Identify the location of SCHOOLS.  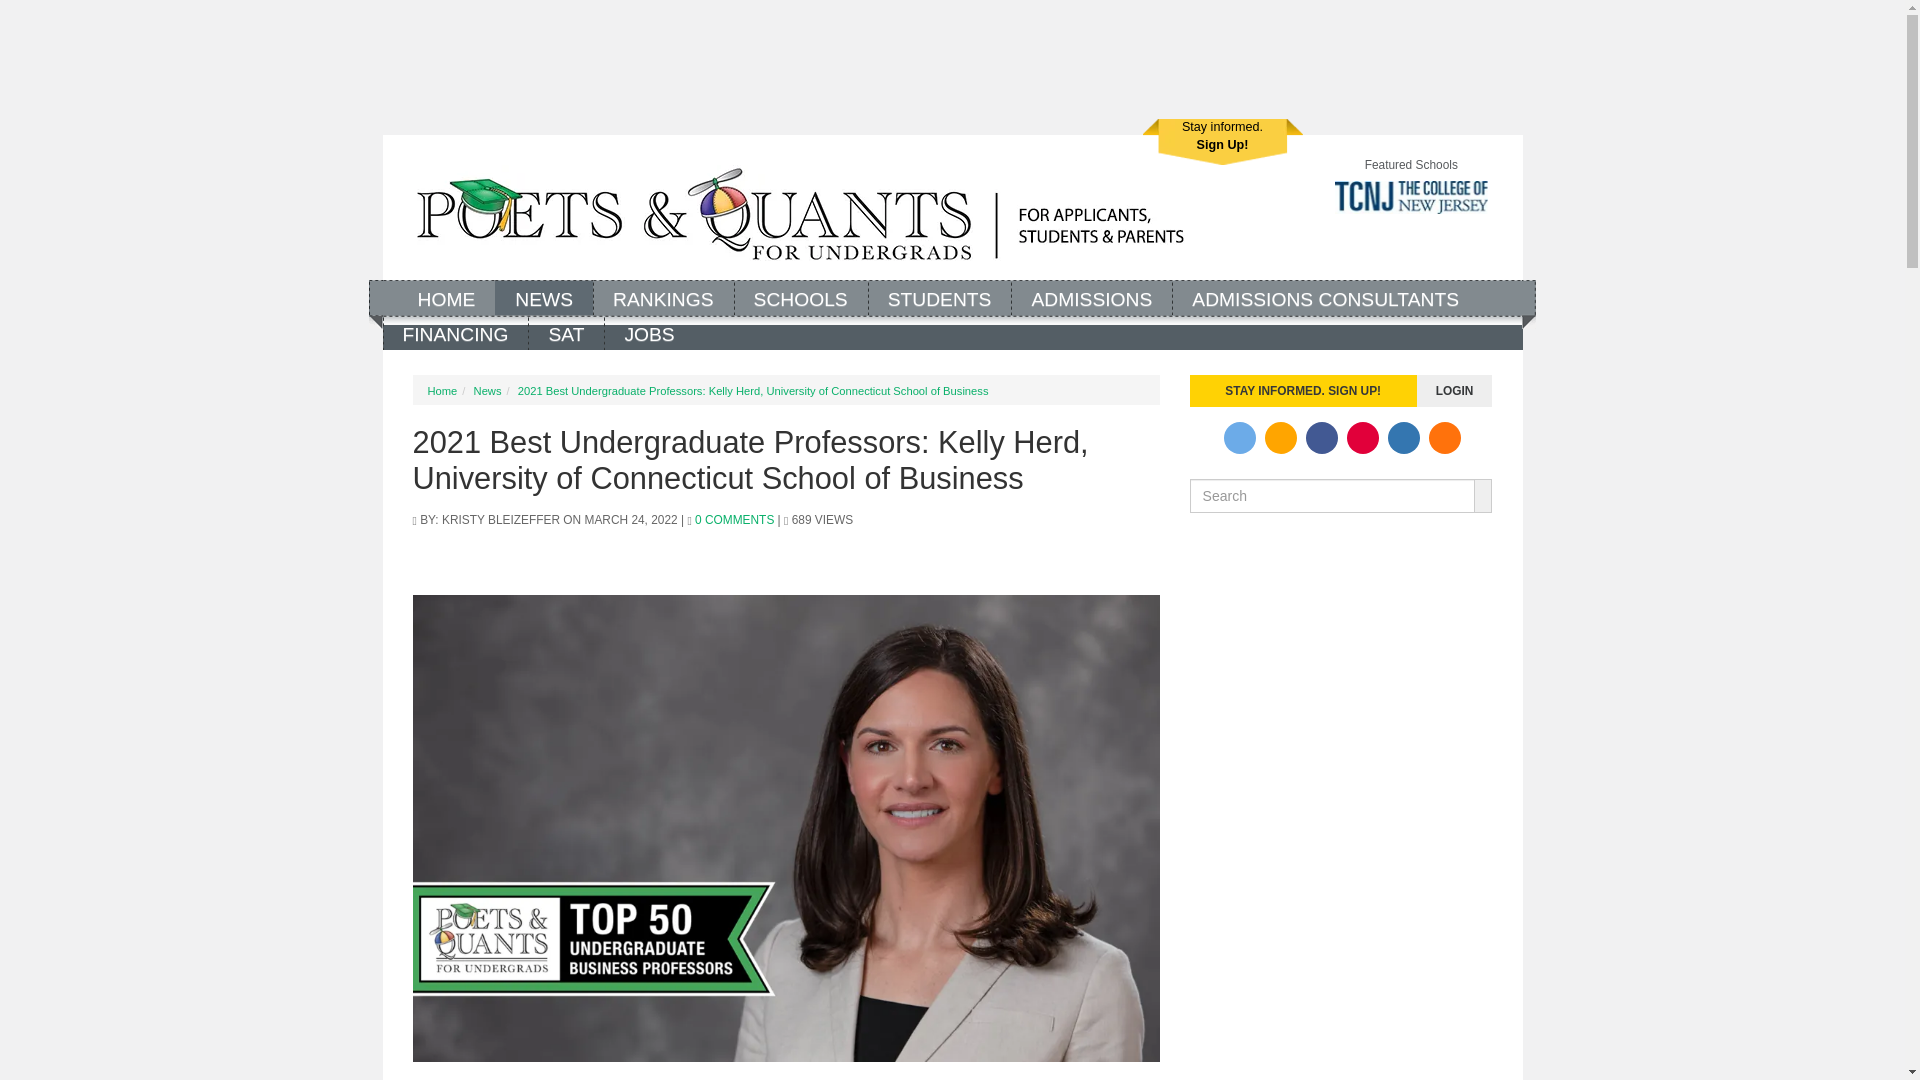
(800, 297).